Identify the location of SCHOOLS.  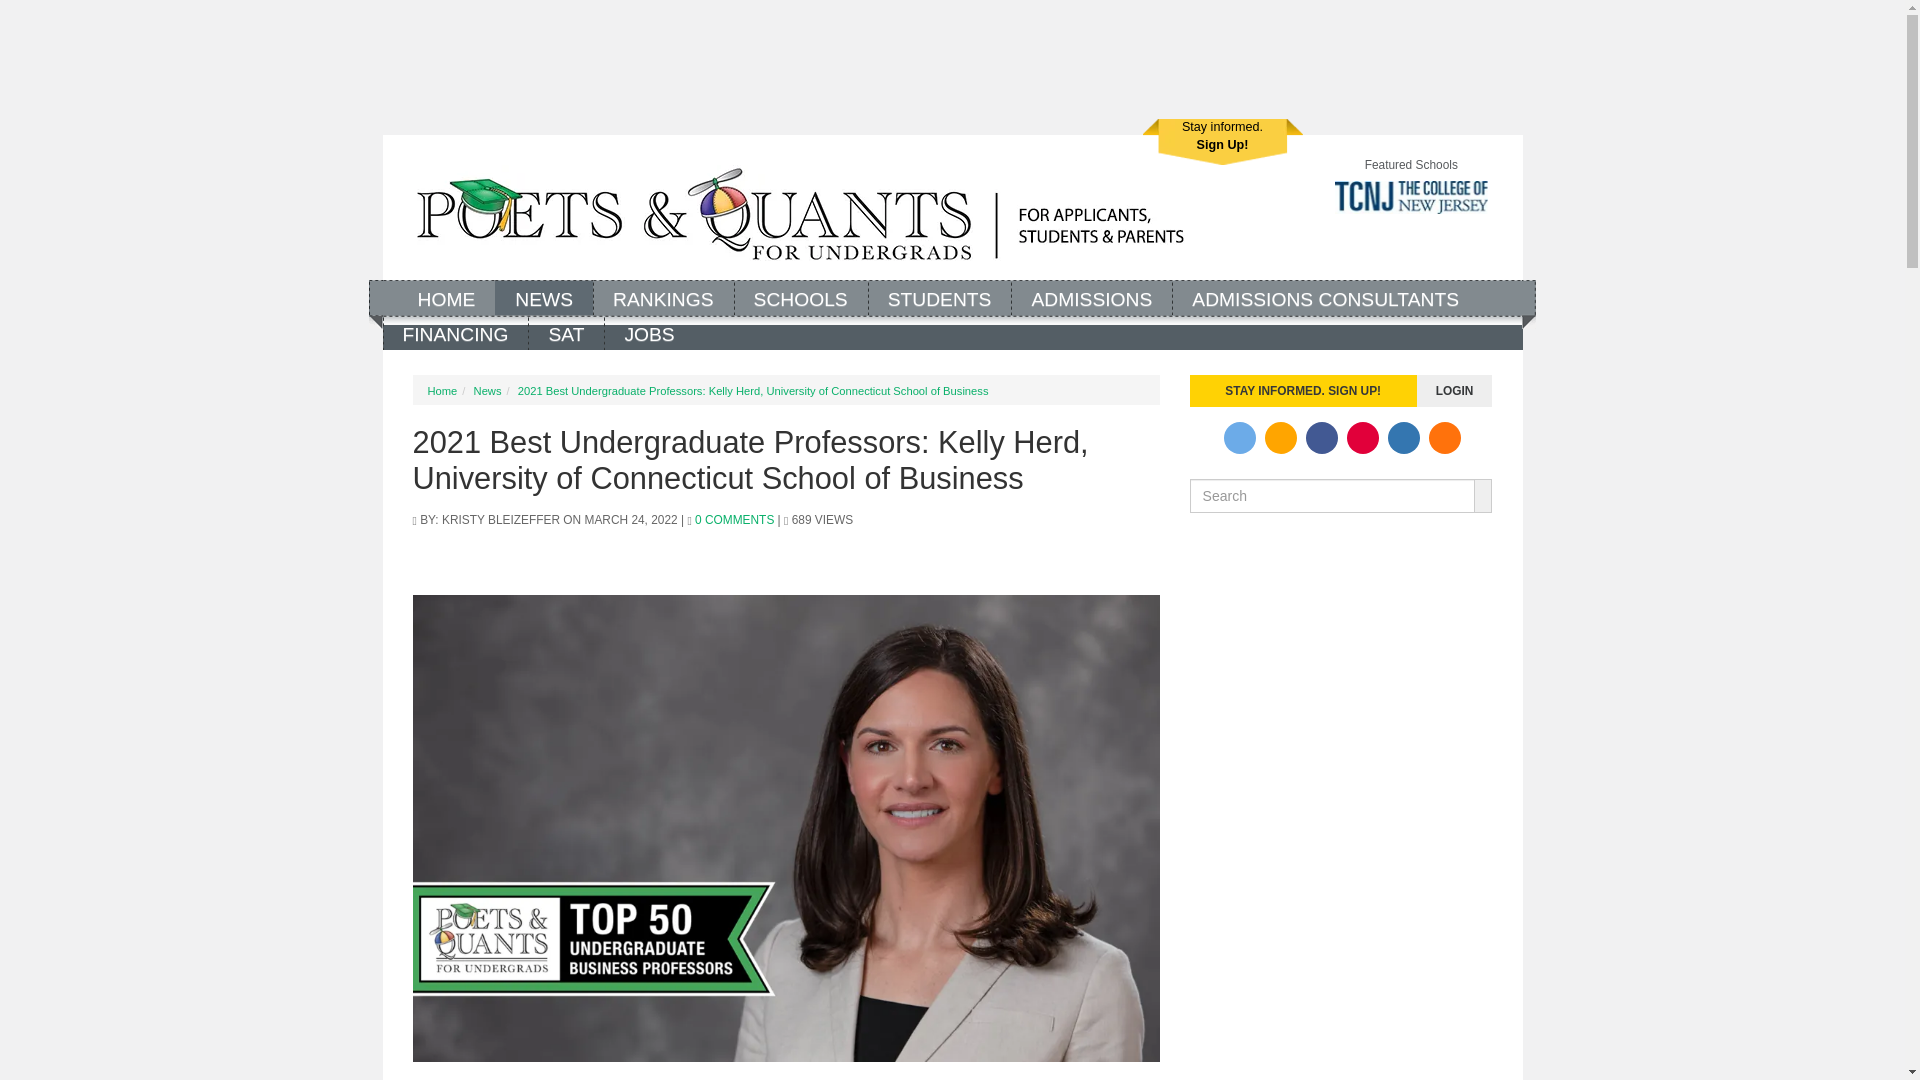
(800, 297).